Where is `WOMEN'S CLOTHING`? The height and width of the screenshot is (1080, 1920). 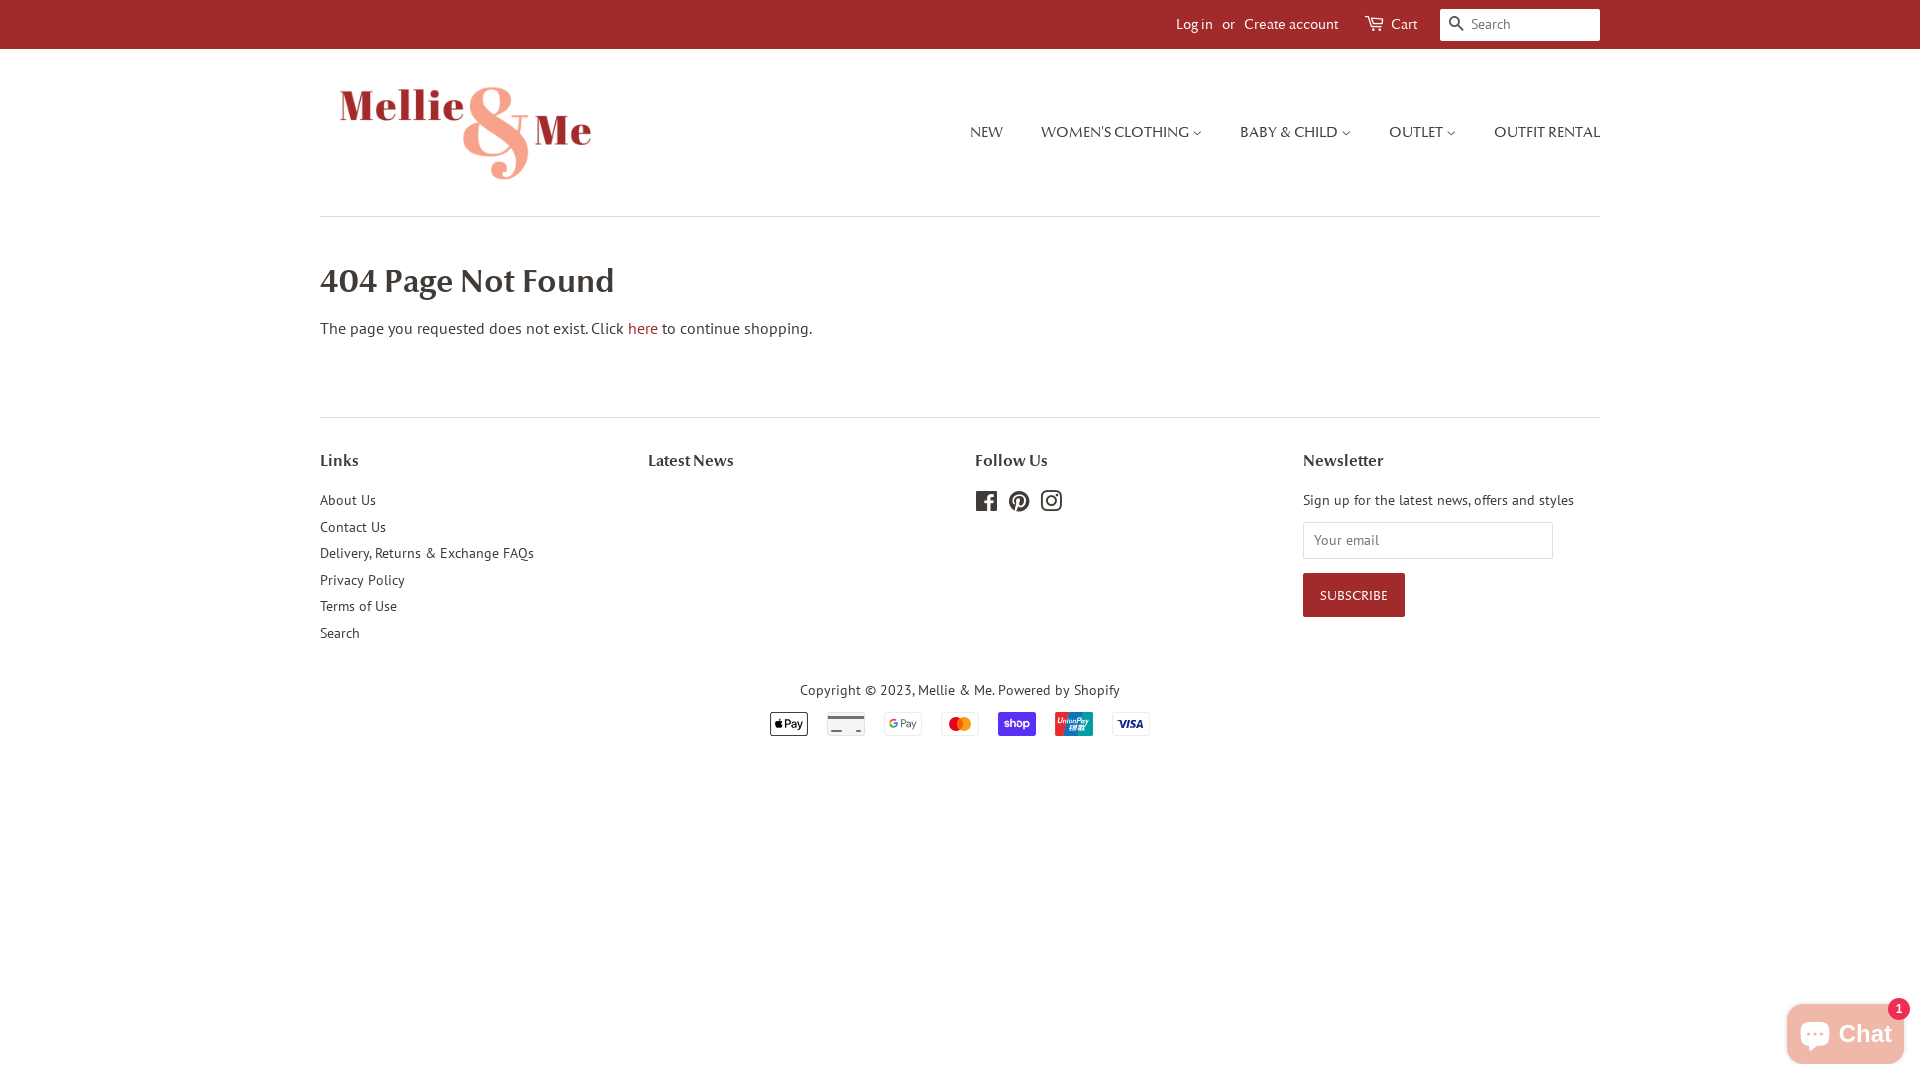
WOMEN'S CLOTHING is located at coordinates (1124, 133).